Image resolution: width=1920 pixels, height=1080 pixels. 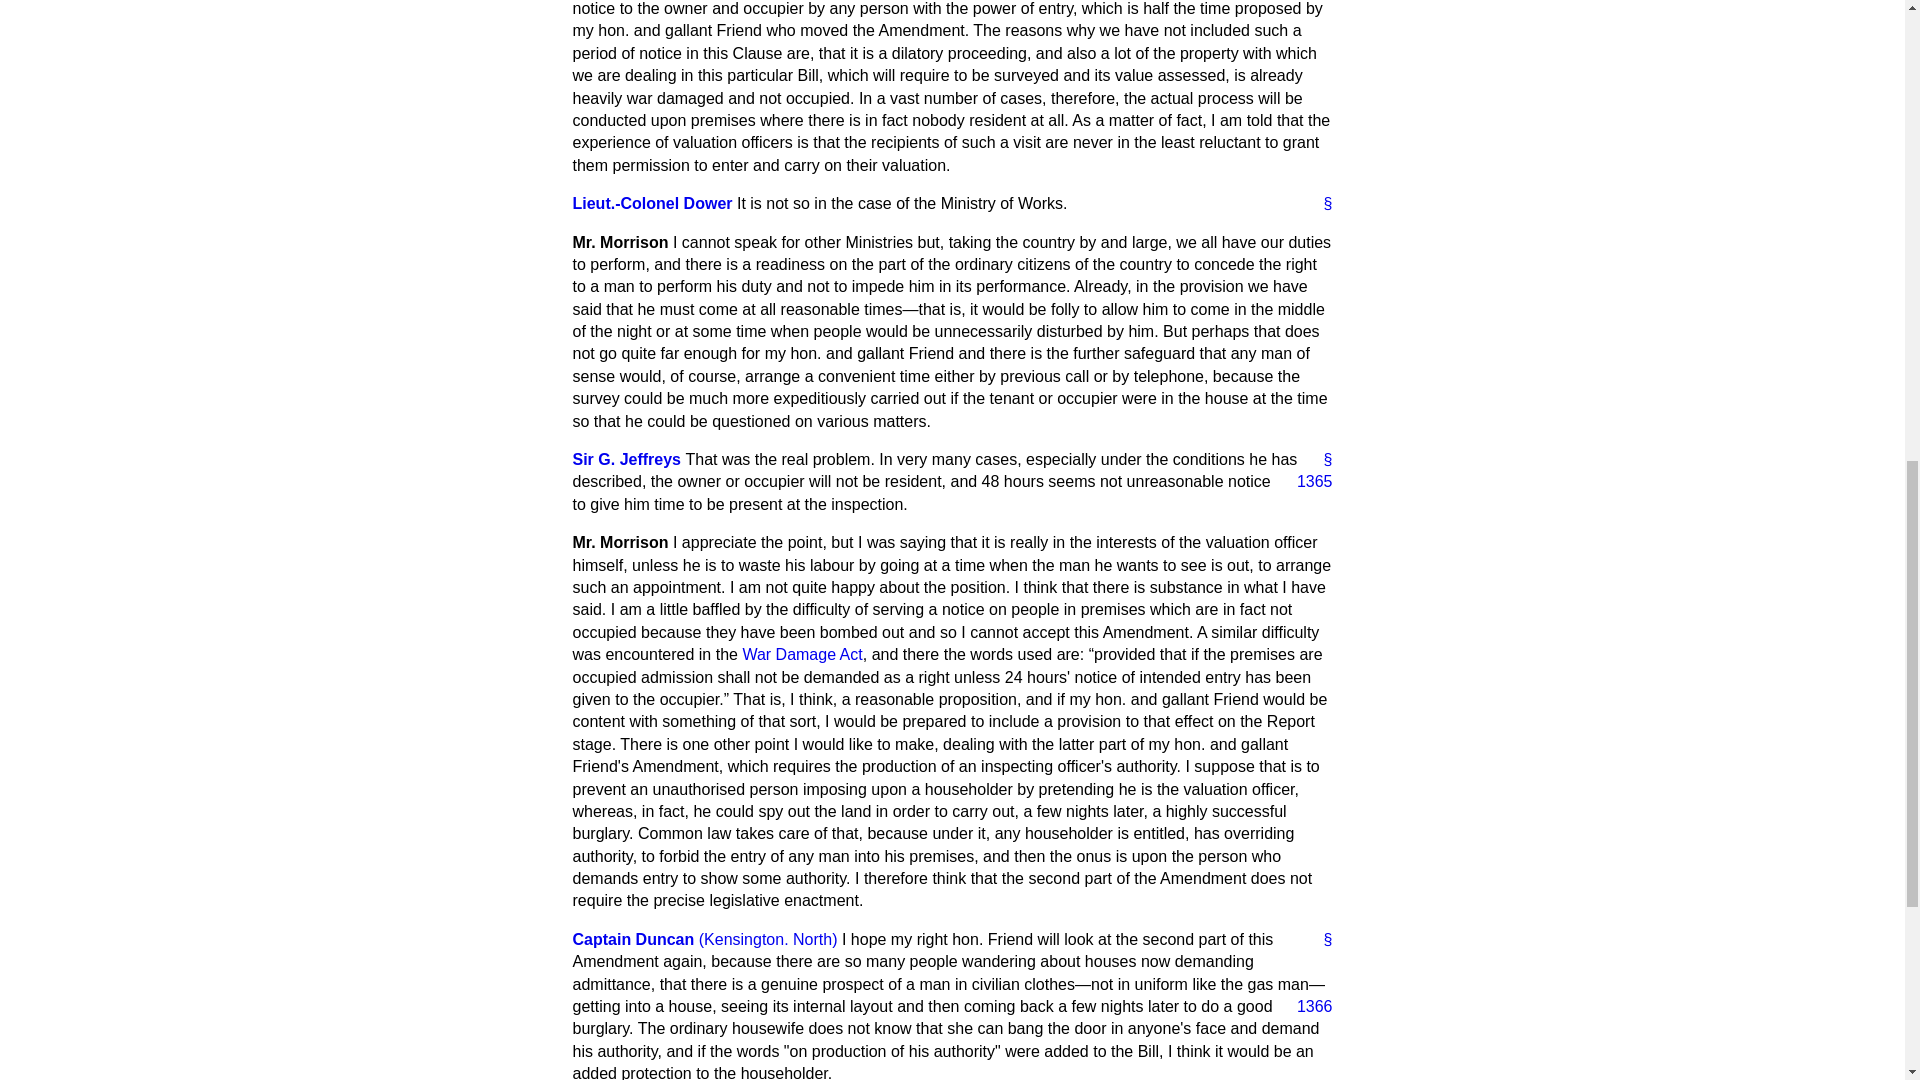 What do you see at coordinates (1320, 204) in the screenshot?
I see `Link to this speech by Colonel Alan Gandar-Dower` at bounding box center [1320, 204].